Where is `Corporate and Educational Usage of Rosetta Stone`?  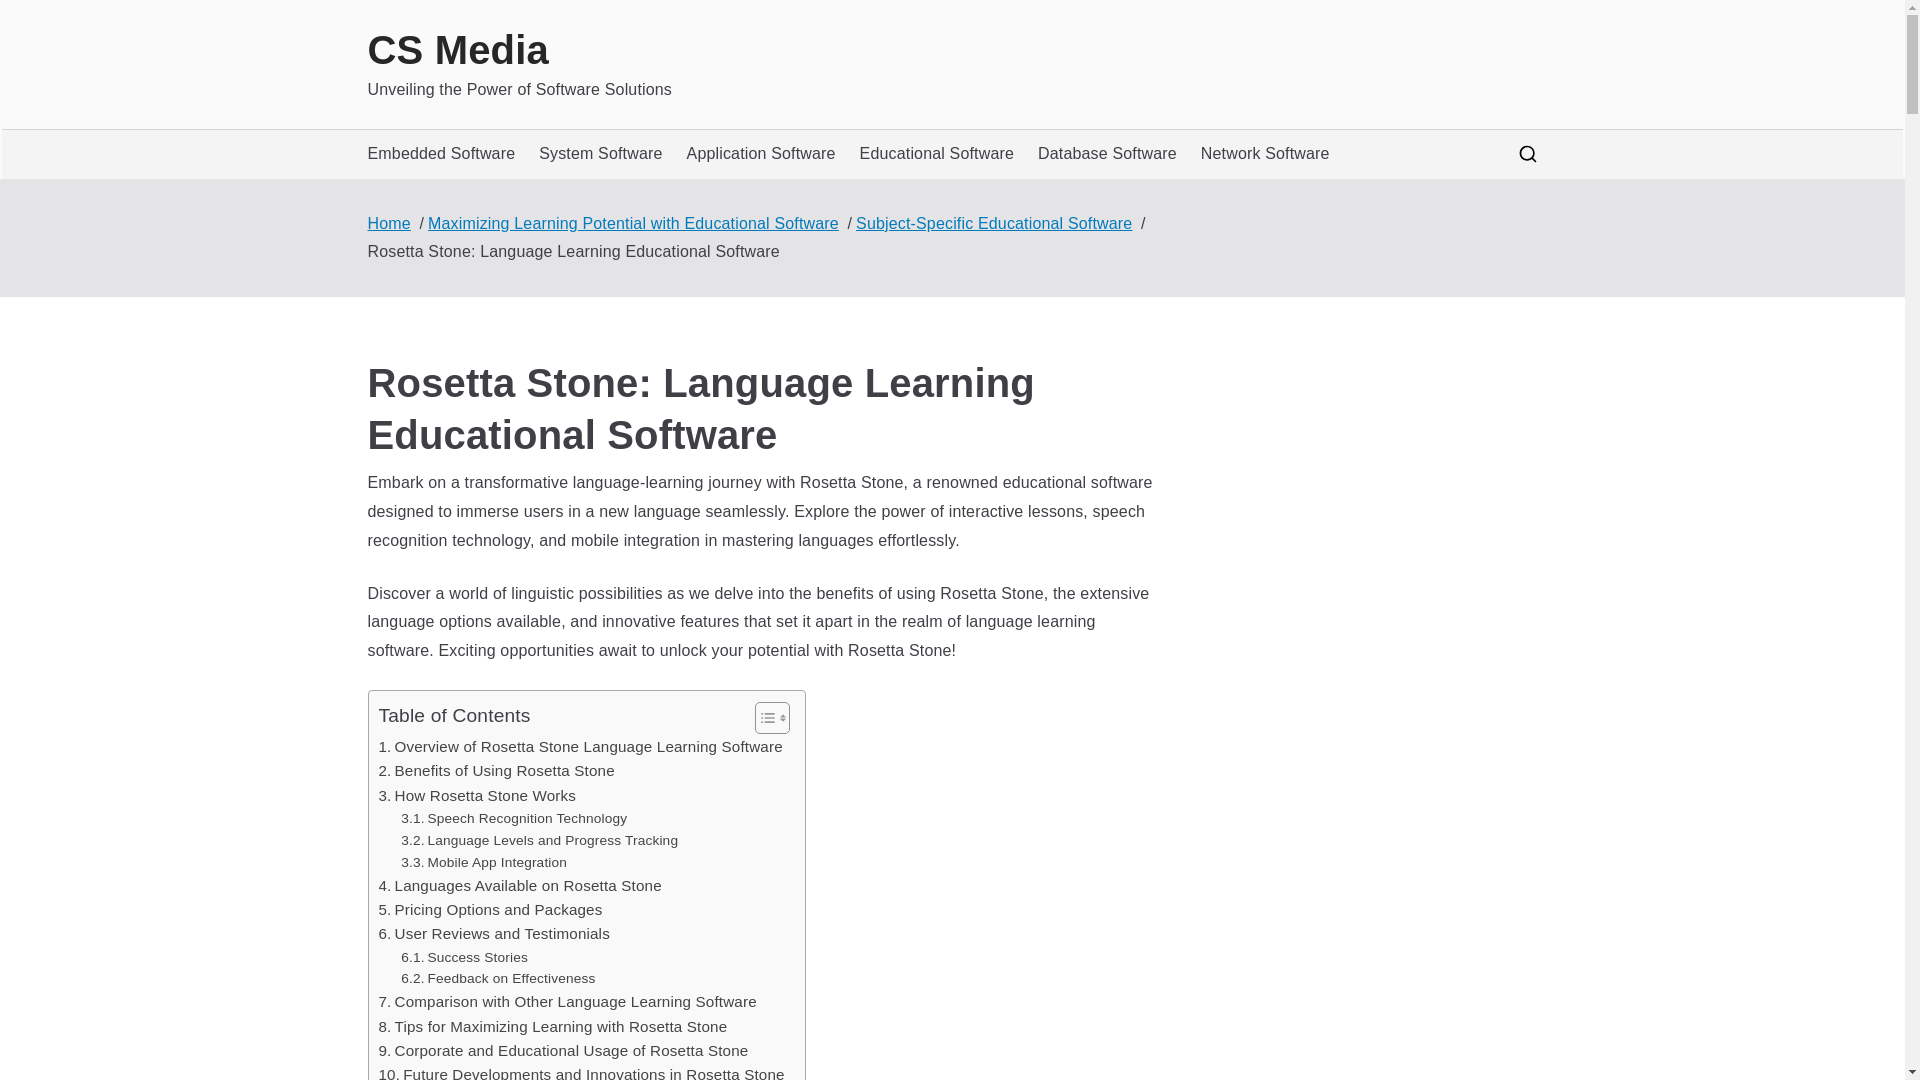 Corporate and Educational Usage of Rosetta Stone is located at coordinates (563, 1050).